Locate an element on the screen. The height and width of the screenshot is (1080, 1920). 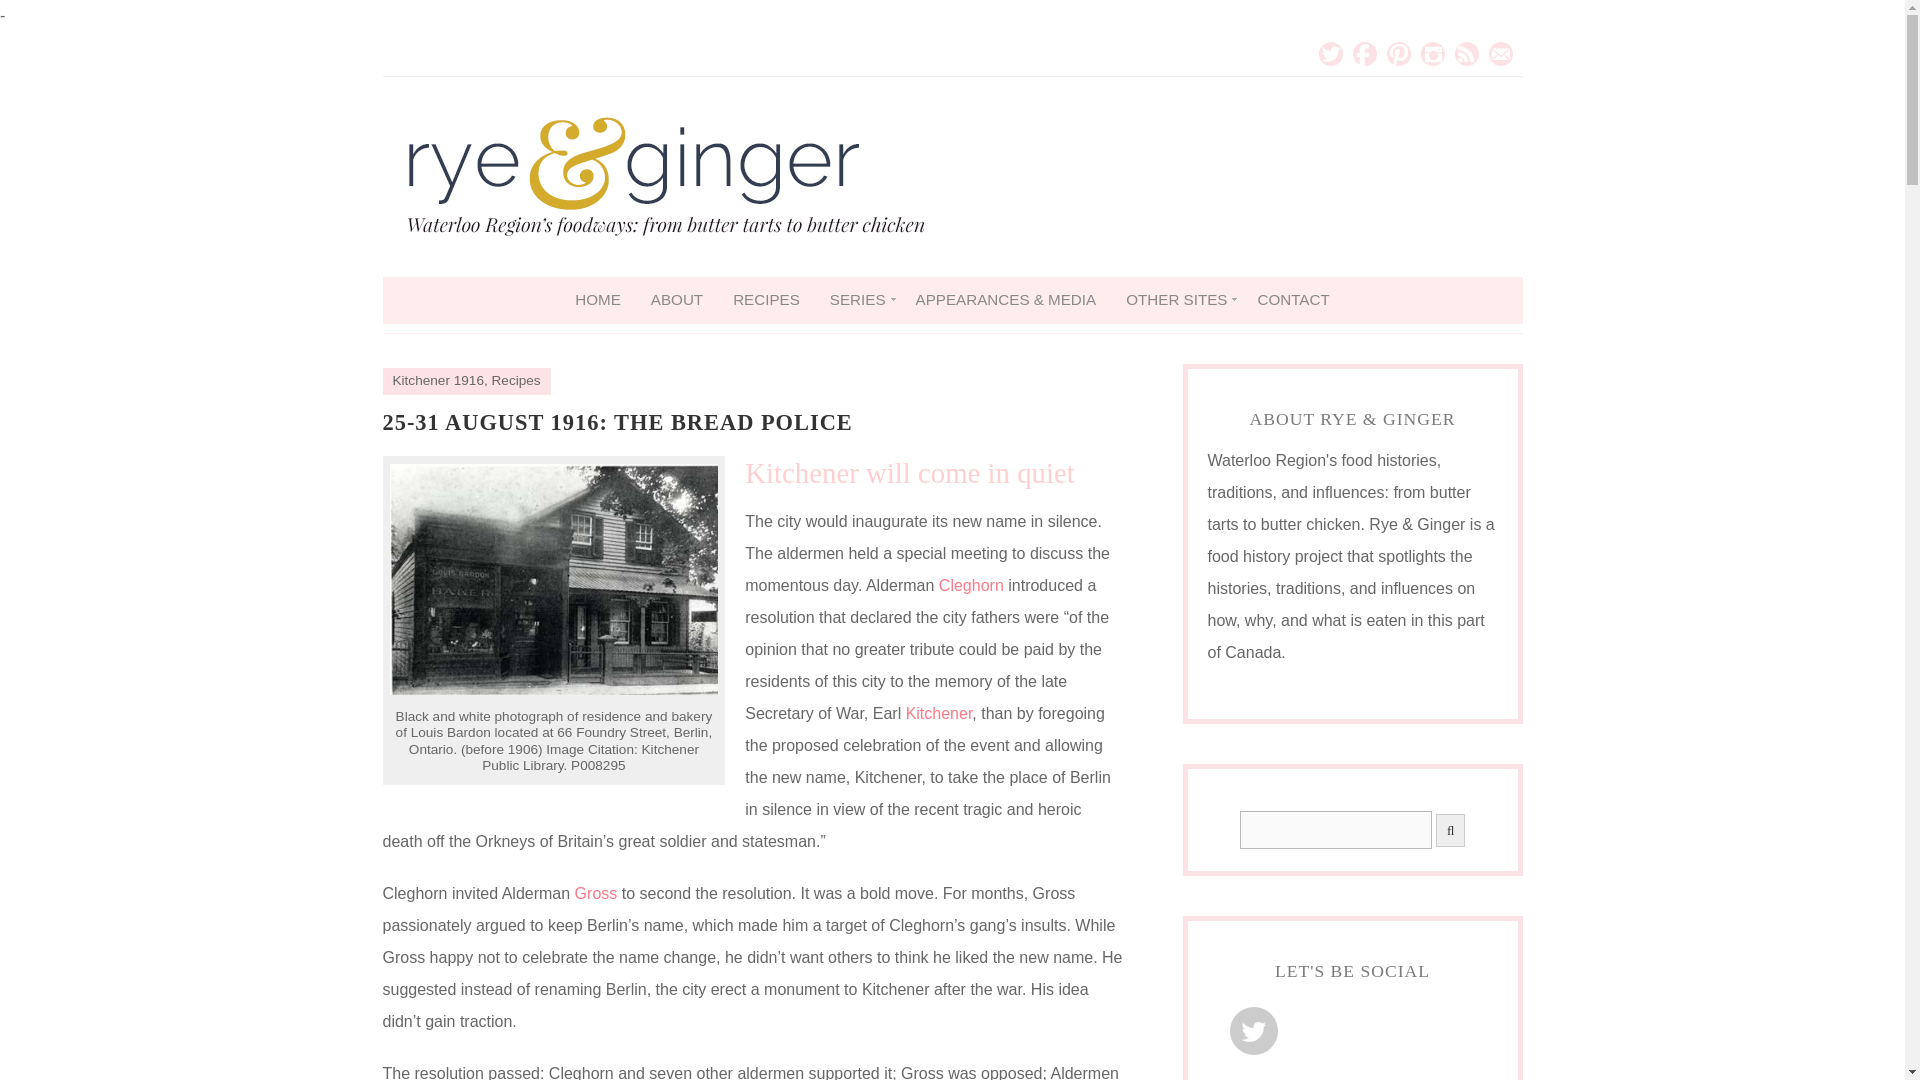
Kitchener is located at coordinates (940, 714).